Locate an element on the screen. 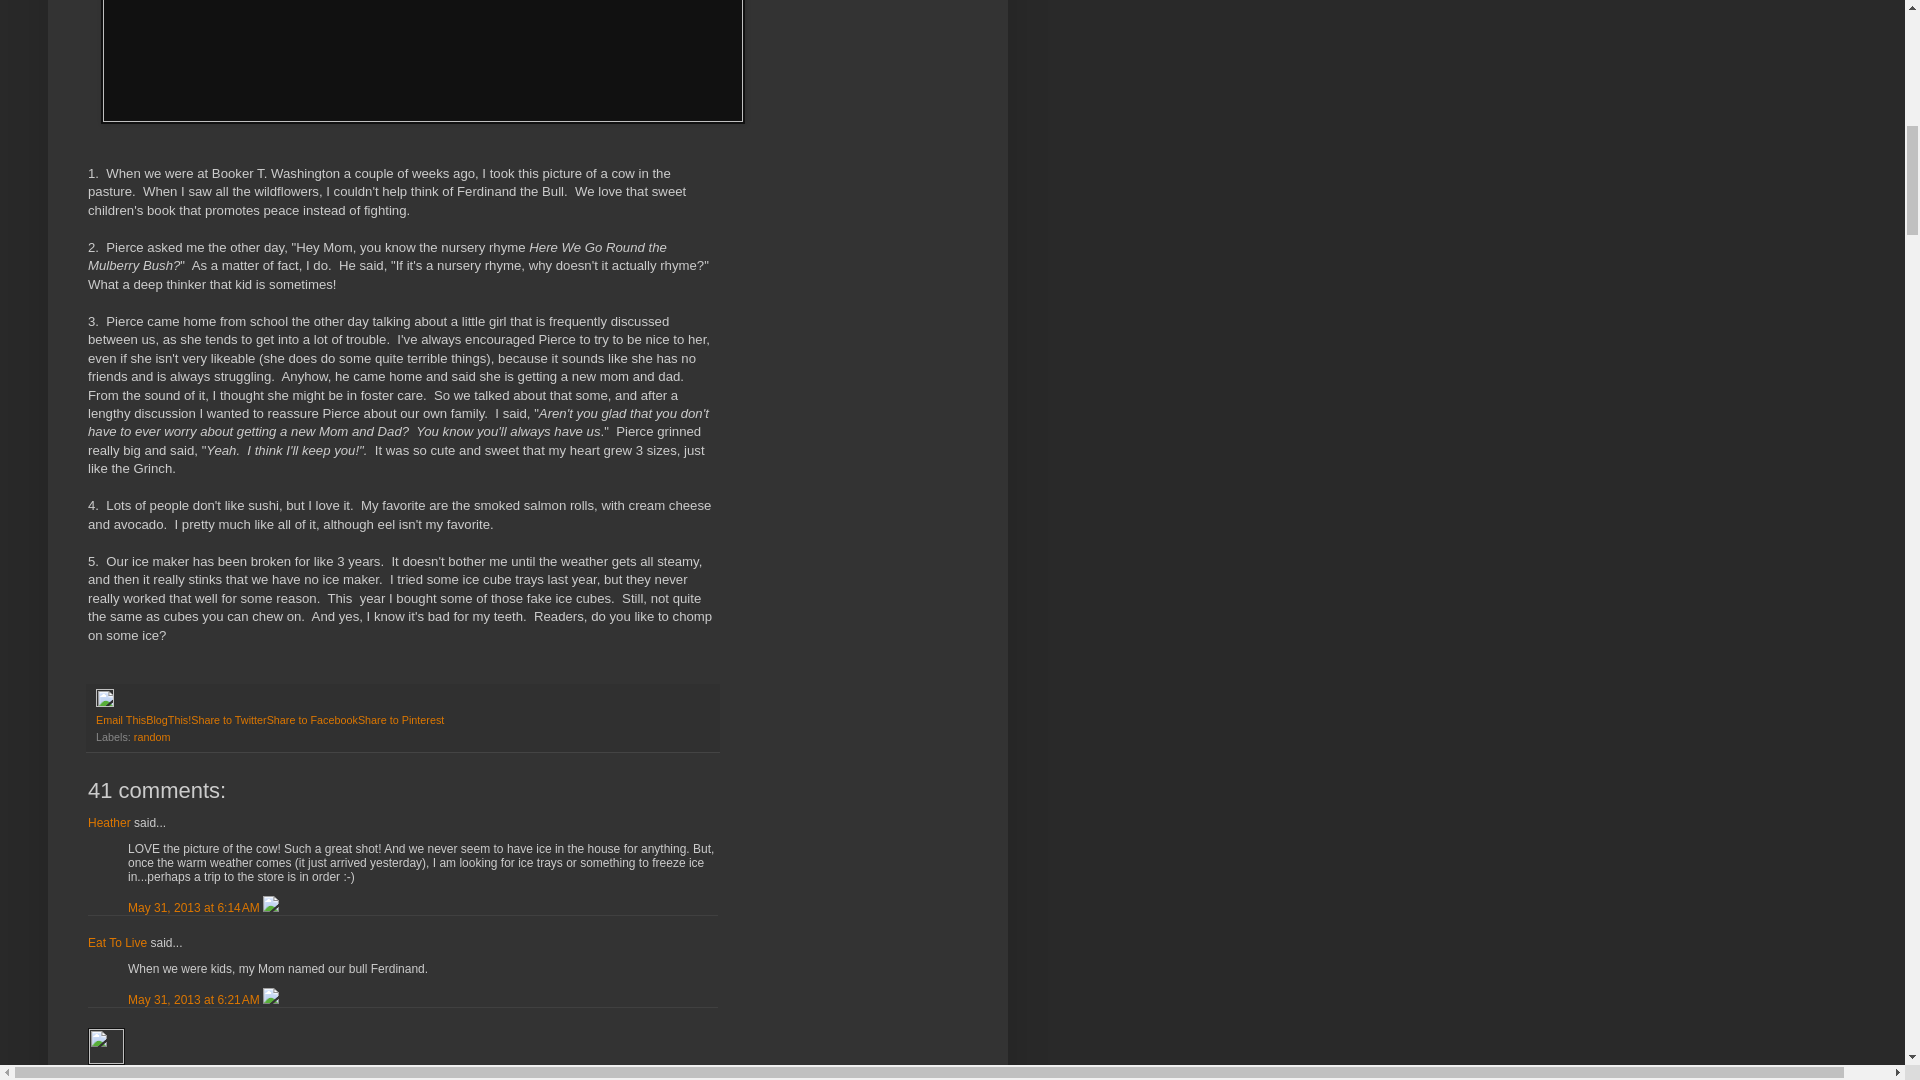 This screenshot has width=1920, height=1080. comment permalink is located at coordinates (196, 907).